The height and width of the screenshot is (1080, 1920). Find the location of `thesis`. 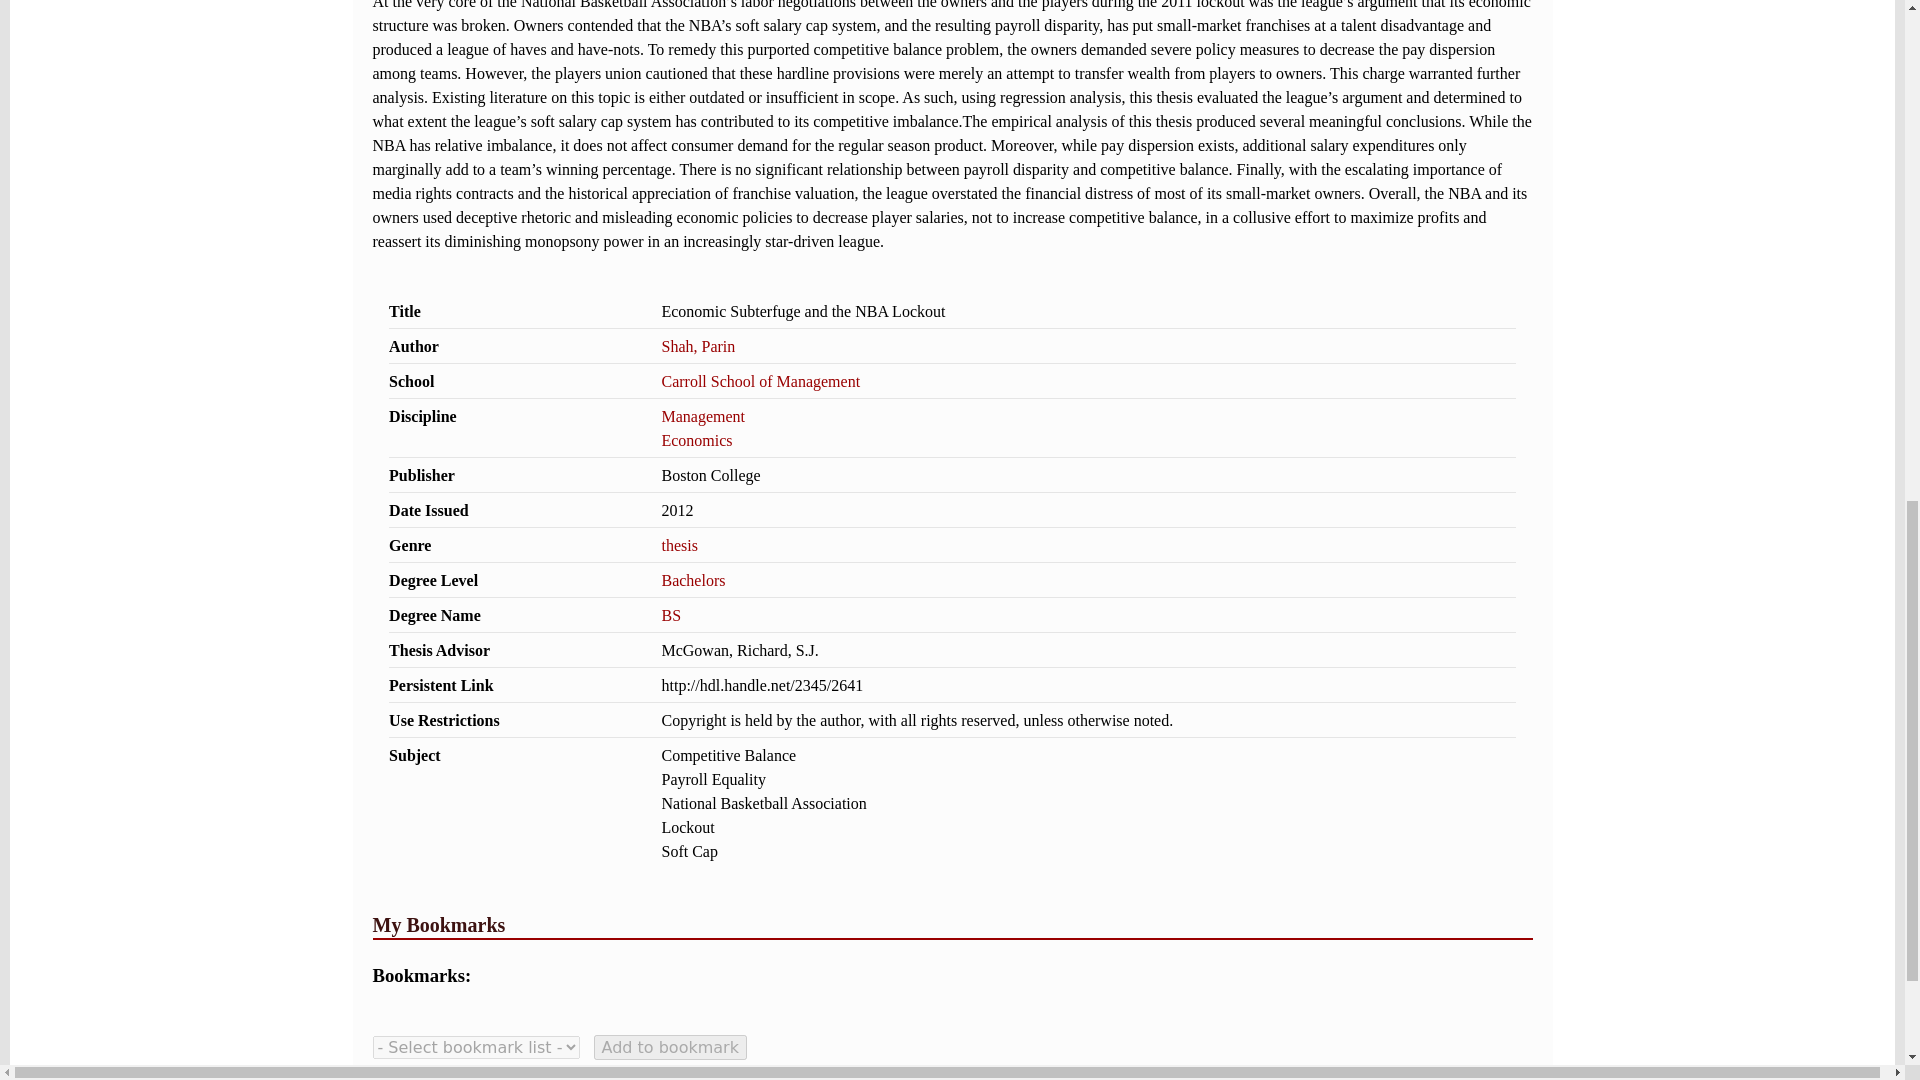

thesis is located at coordinates (678, 545).